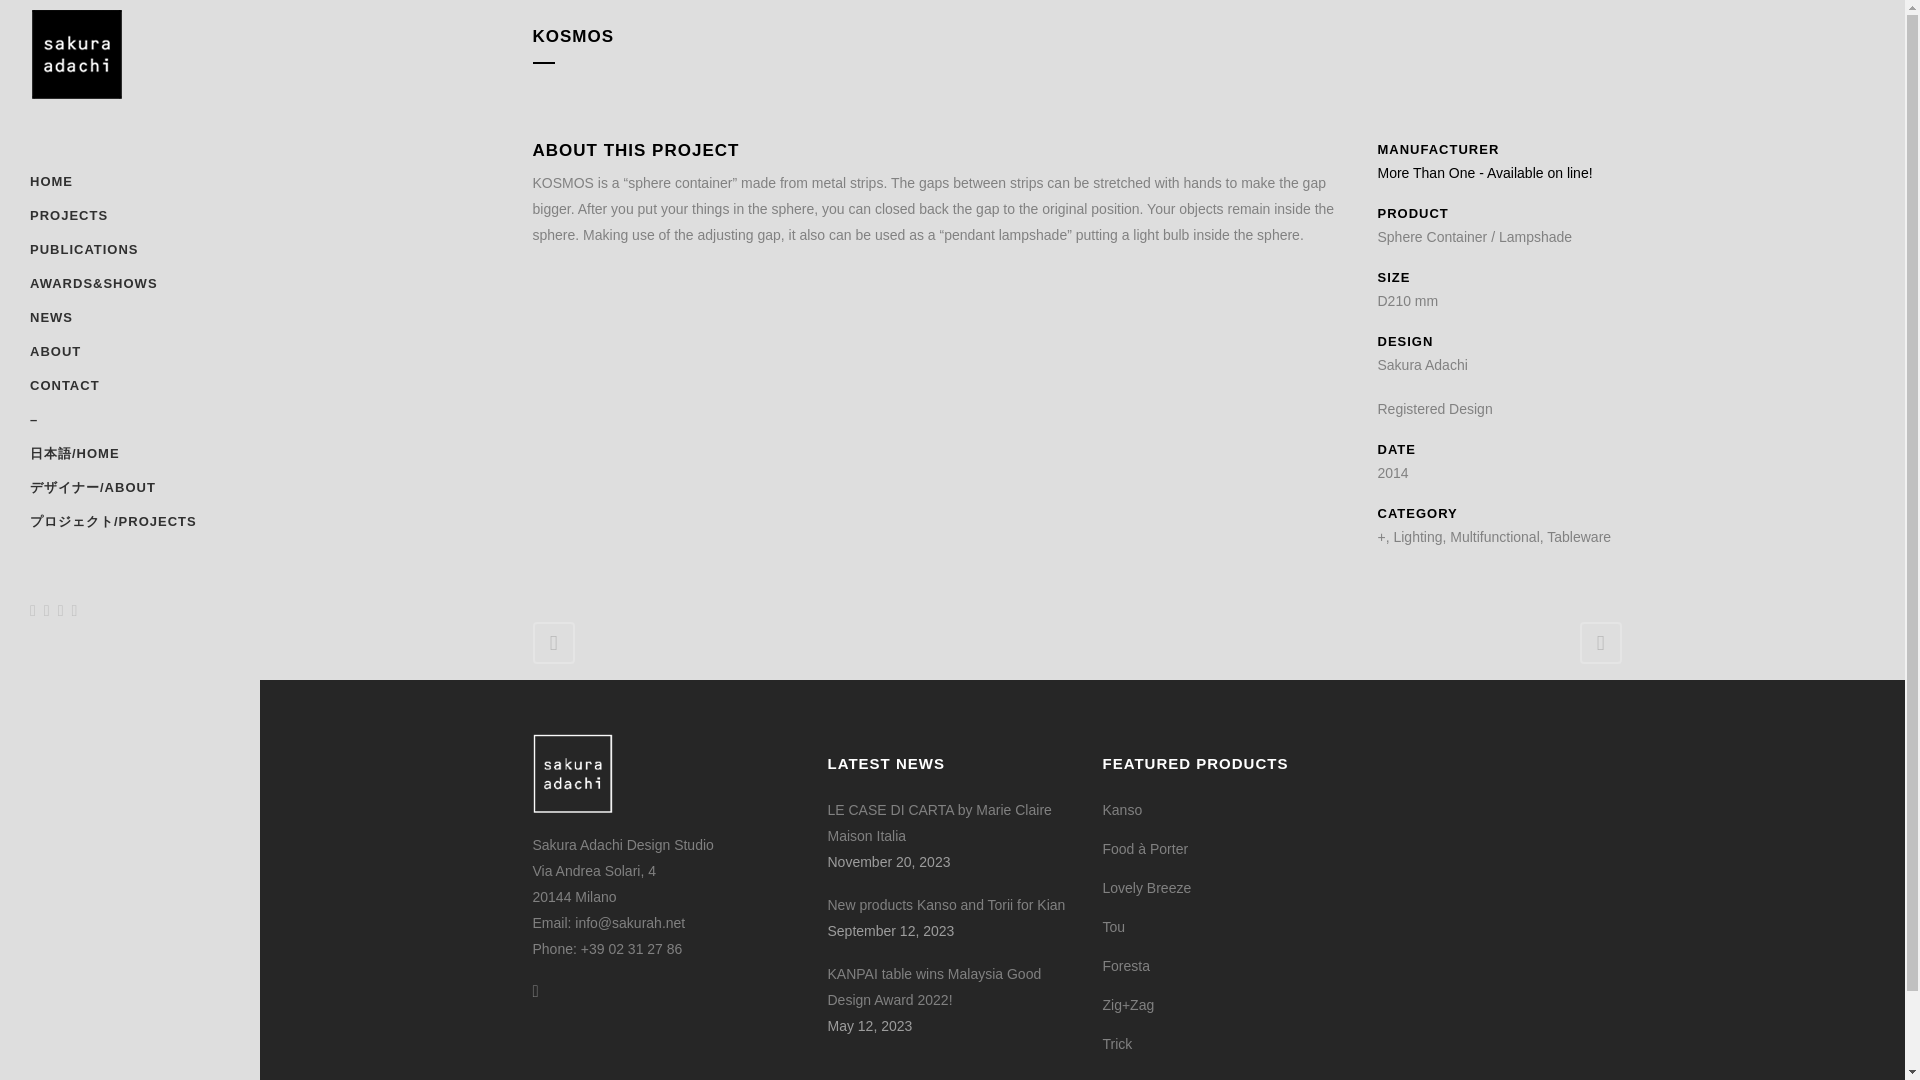 This screenshot has width=1920, height=1080. Describe the element at coordinates (130, 352) in the screenshot. I see `ABOUT` at that location.